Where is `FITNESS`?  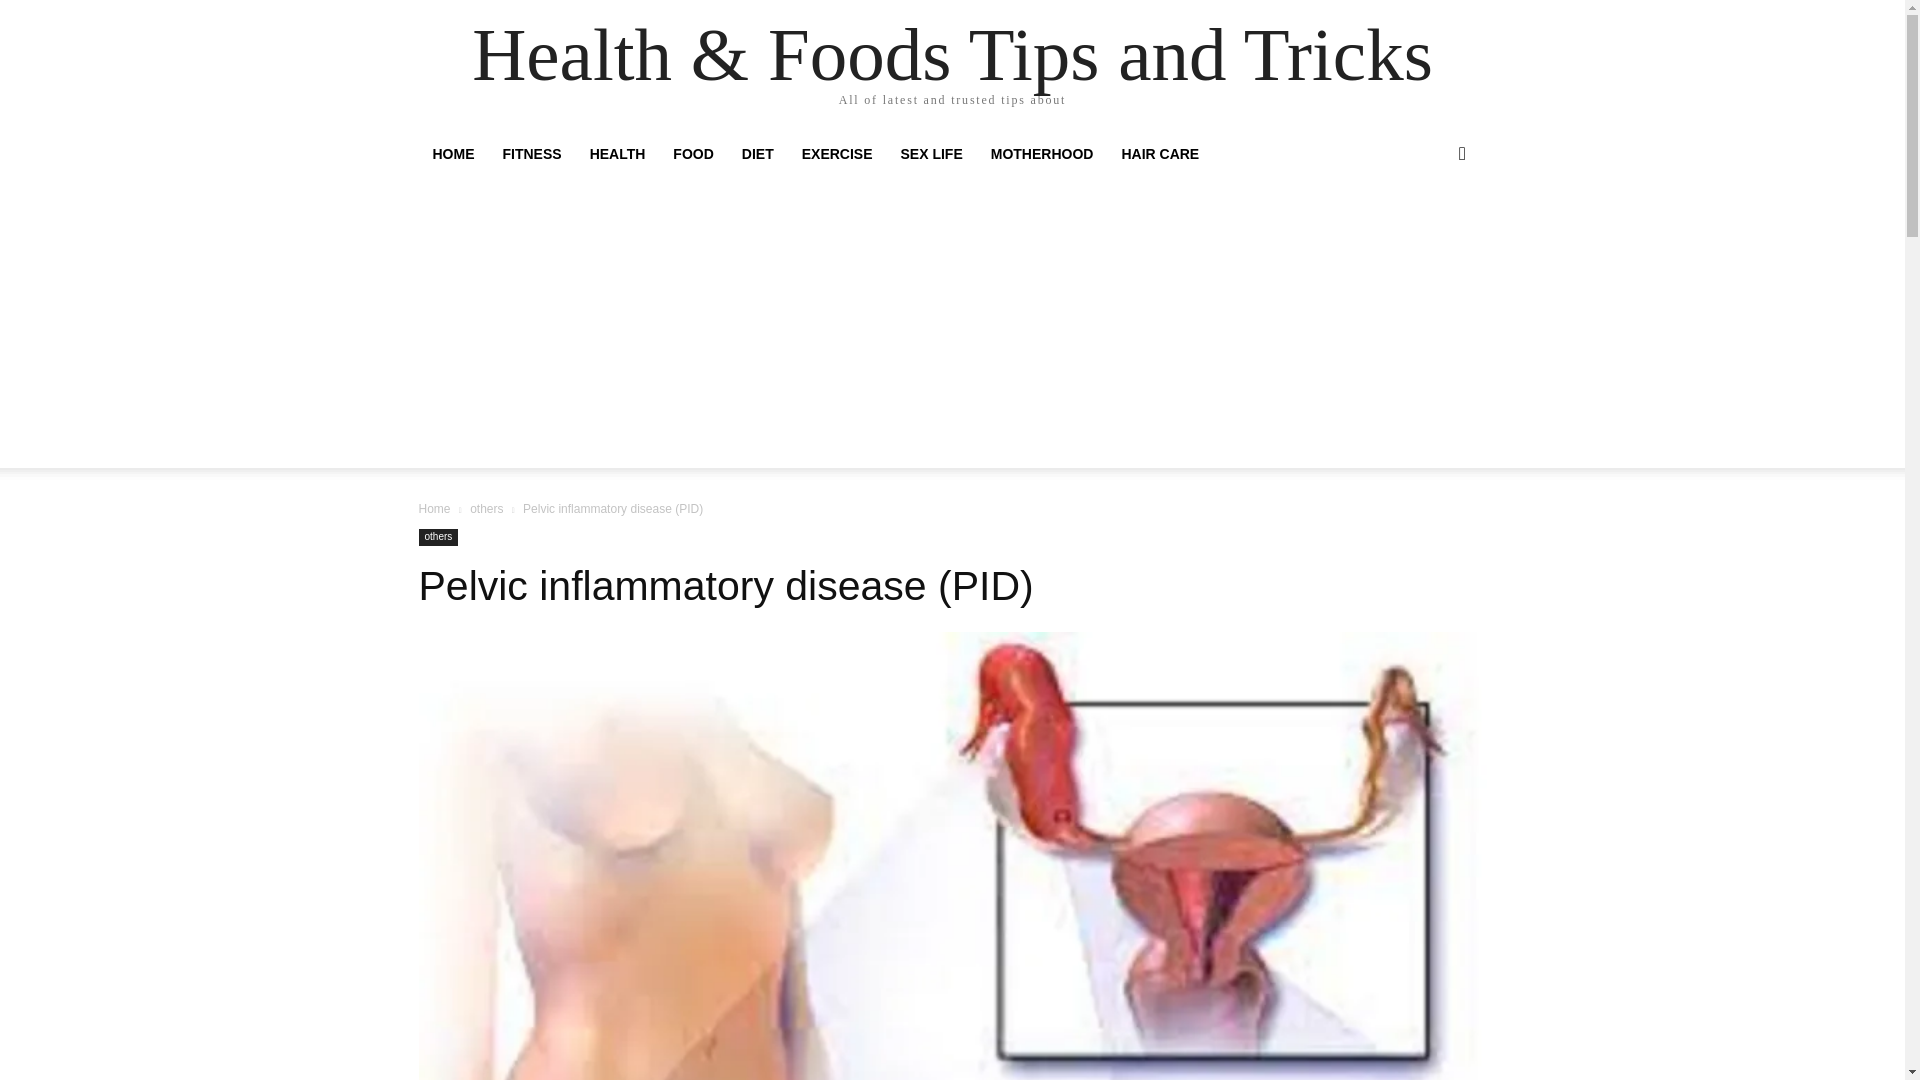 FITNESS is located at coordinates (530, 154).